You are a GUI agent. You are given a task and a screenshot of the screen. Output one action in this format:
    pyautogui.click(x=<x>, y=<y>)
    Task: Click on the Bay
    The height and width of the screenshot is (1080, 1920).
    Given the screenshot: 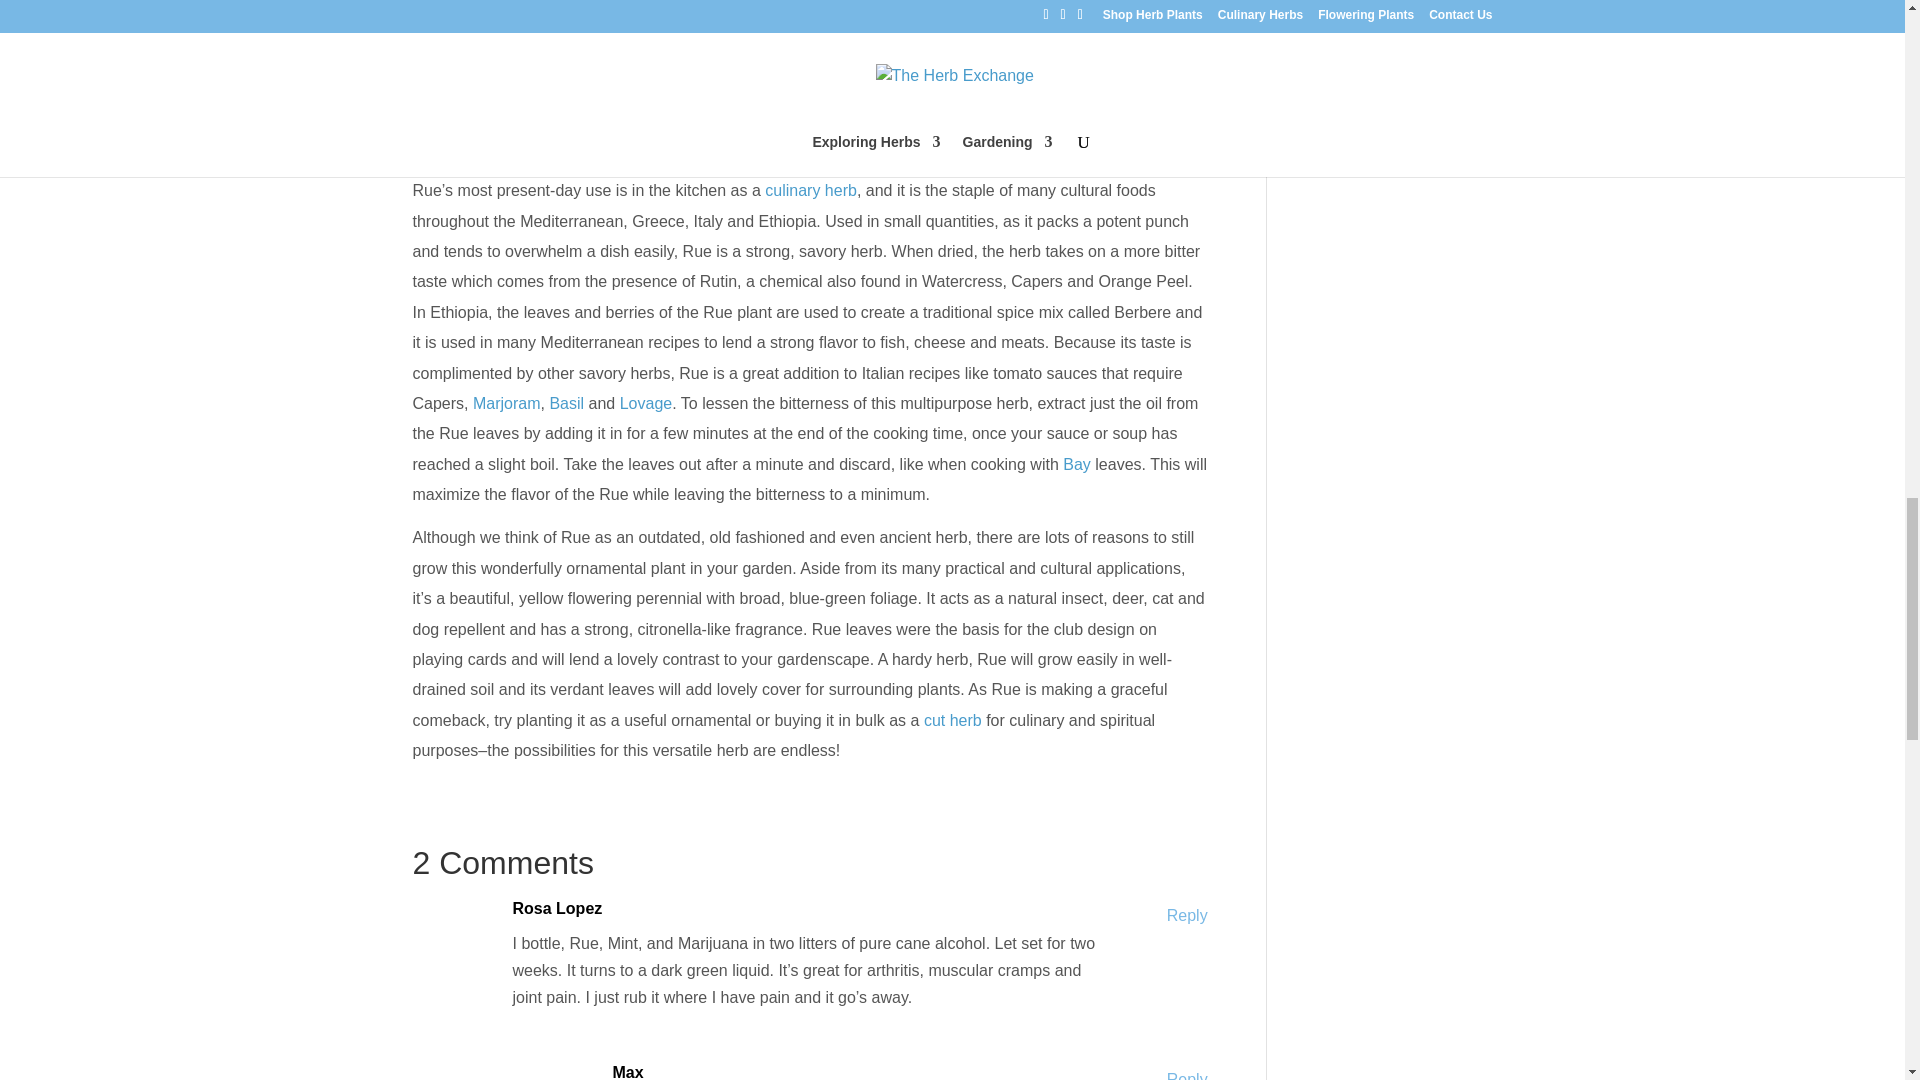 What is the action you would take?
    pyautogui.click(x=1074, y=464)
    